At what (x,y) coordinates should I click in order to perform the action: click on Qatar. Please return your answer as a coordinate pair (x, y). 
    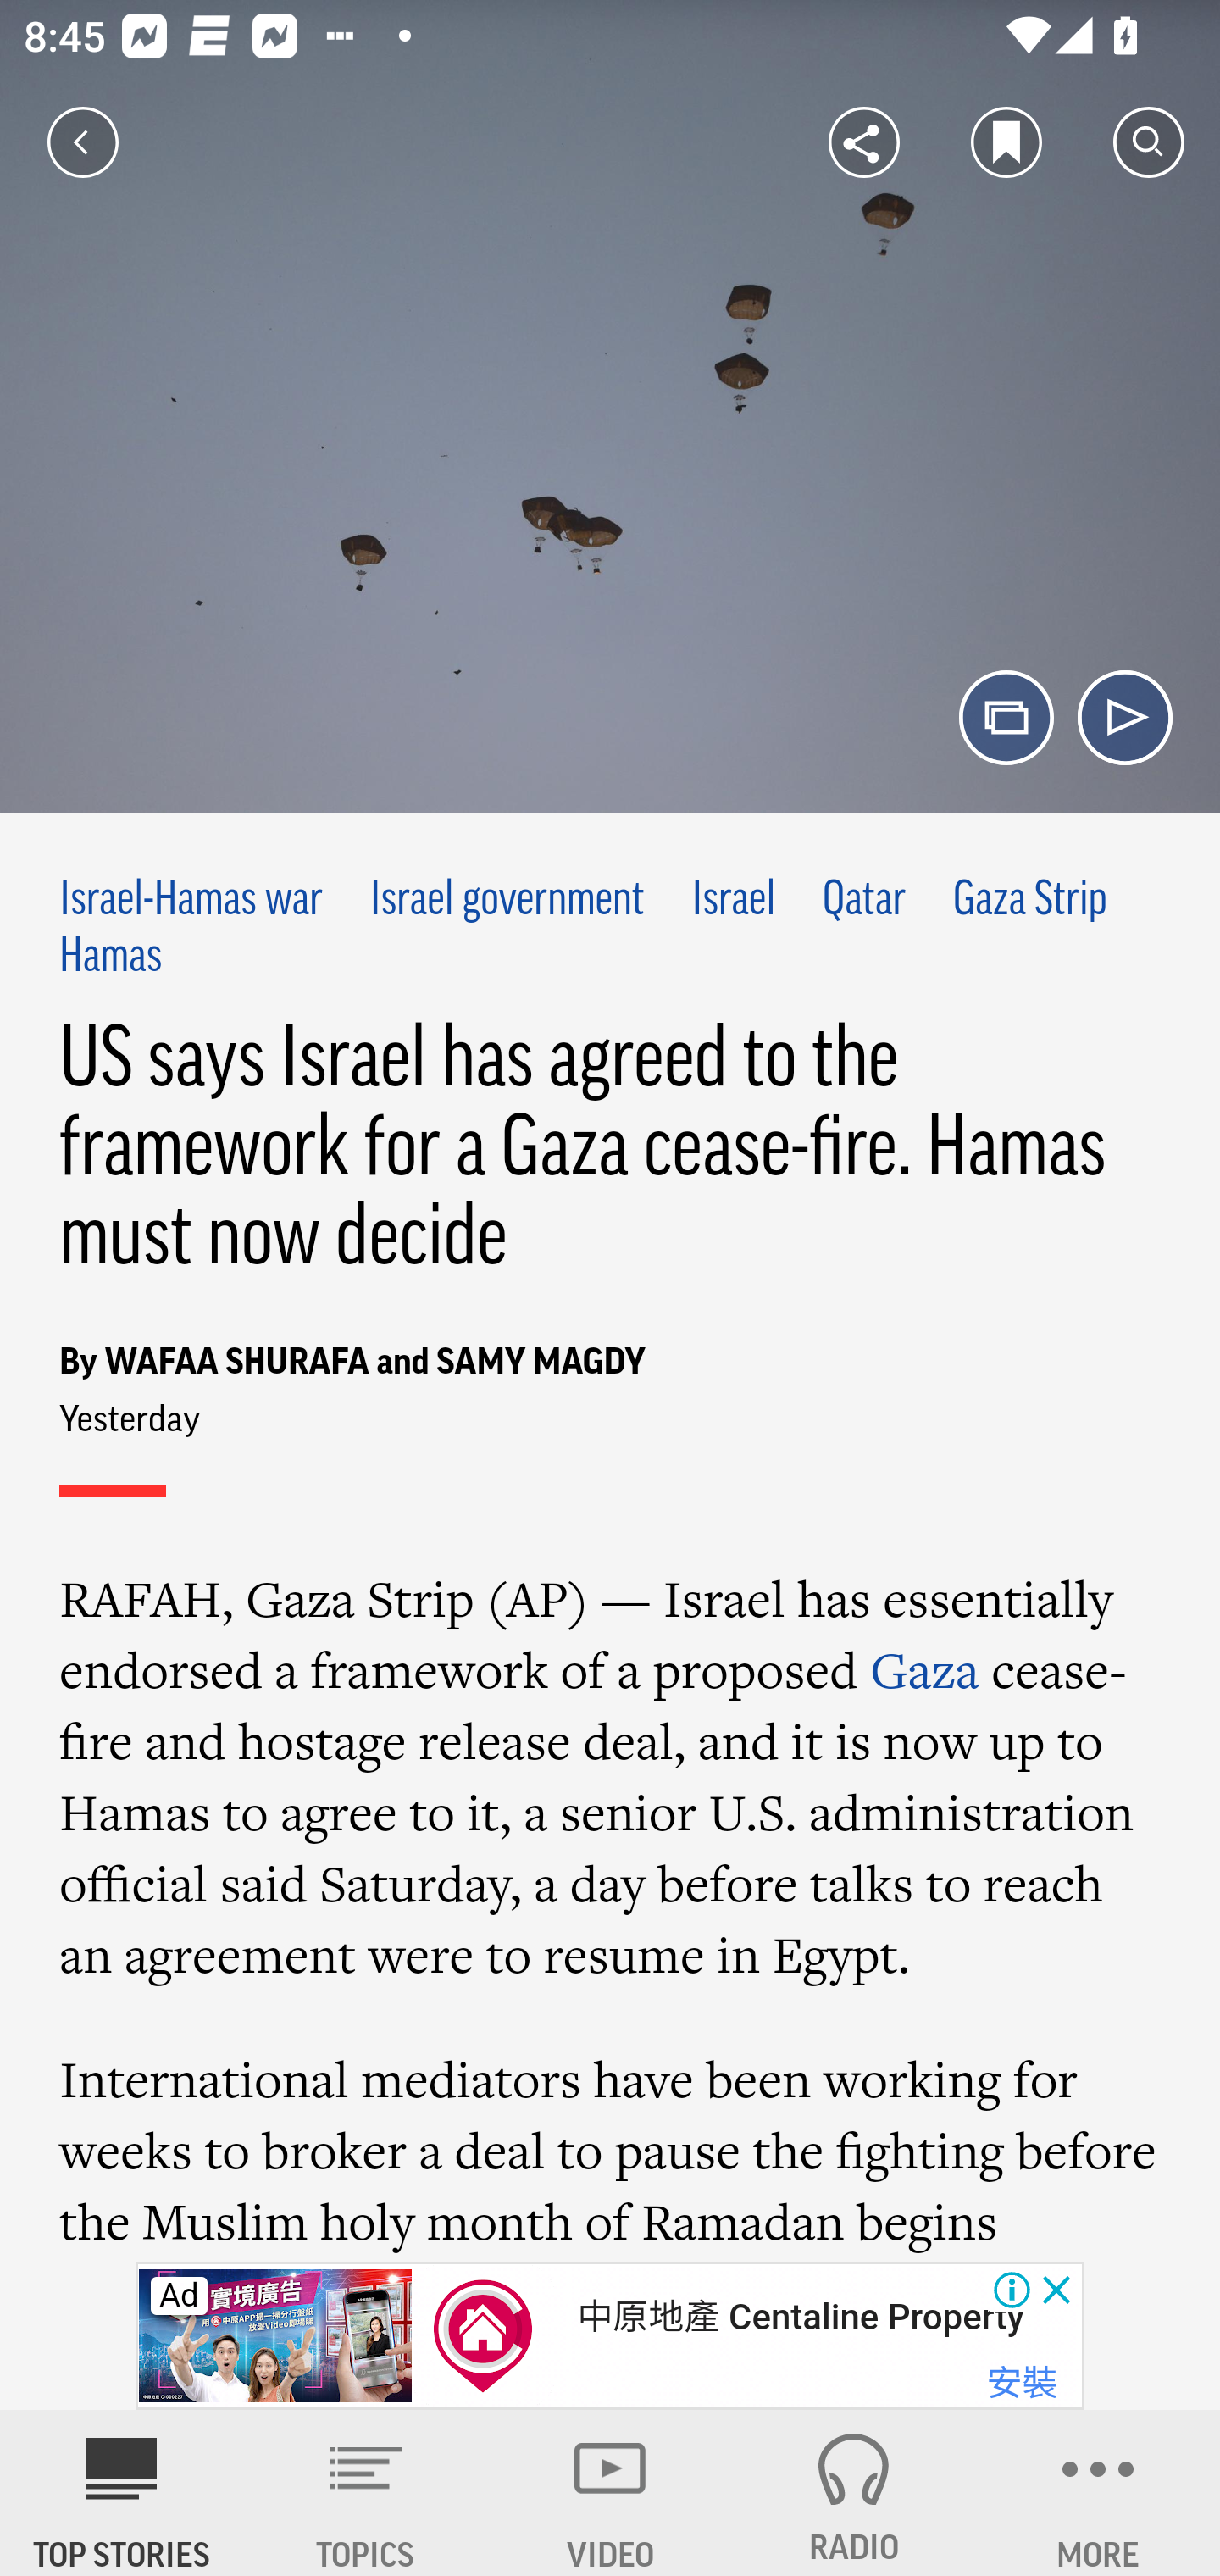
    Looking at the image, I should click on (864, 902).